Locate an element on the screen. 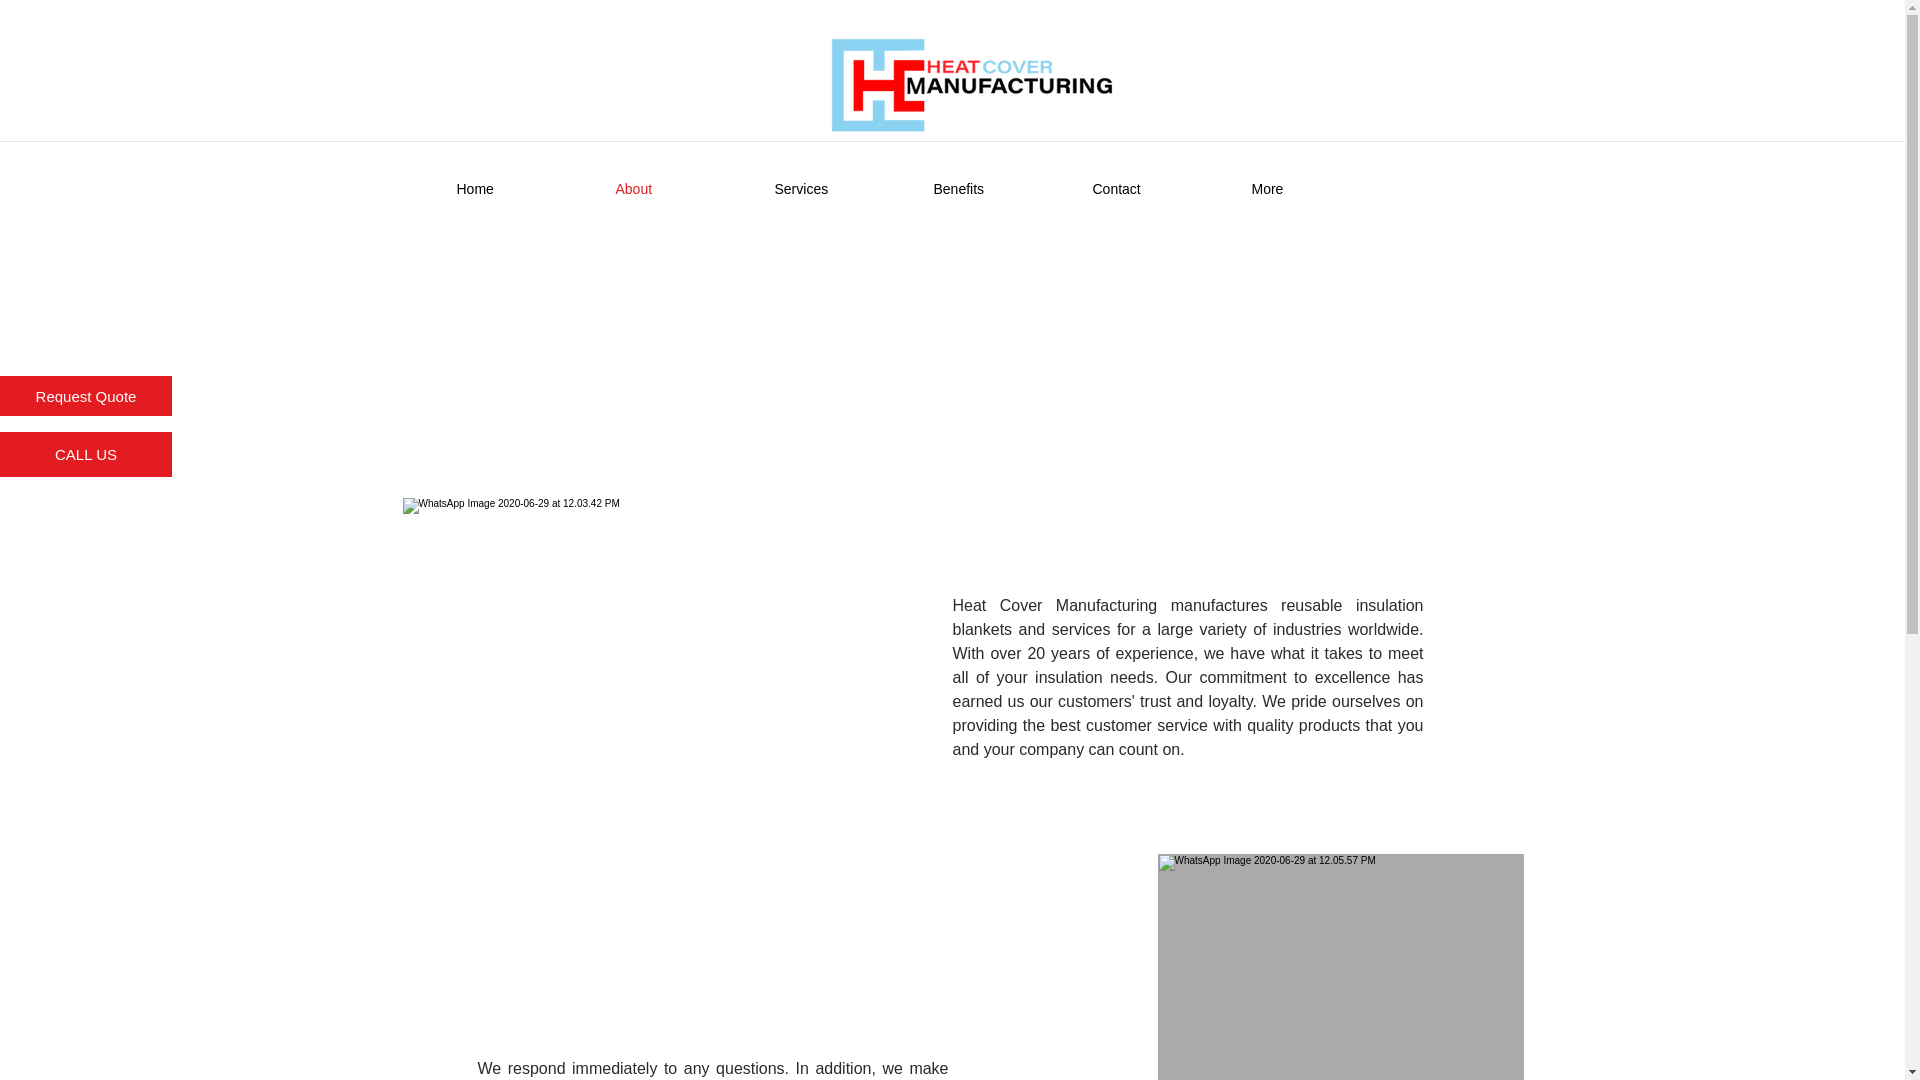  Services is located at coordinates (840, 188).